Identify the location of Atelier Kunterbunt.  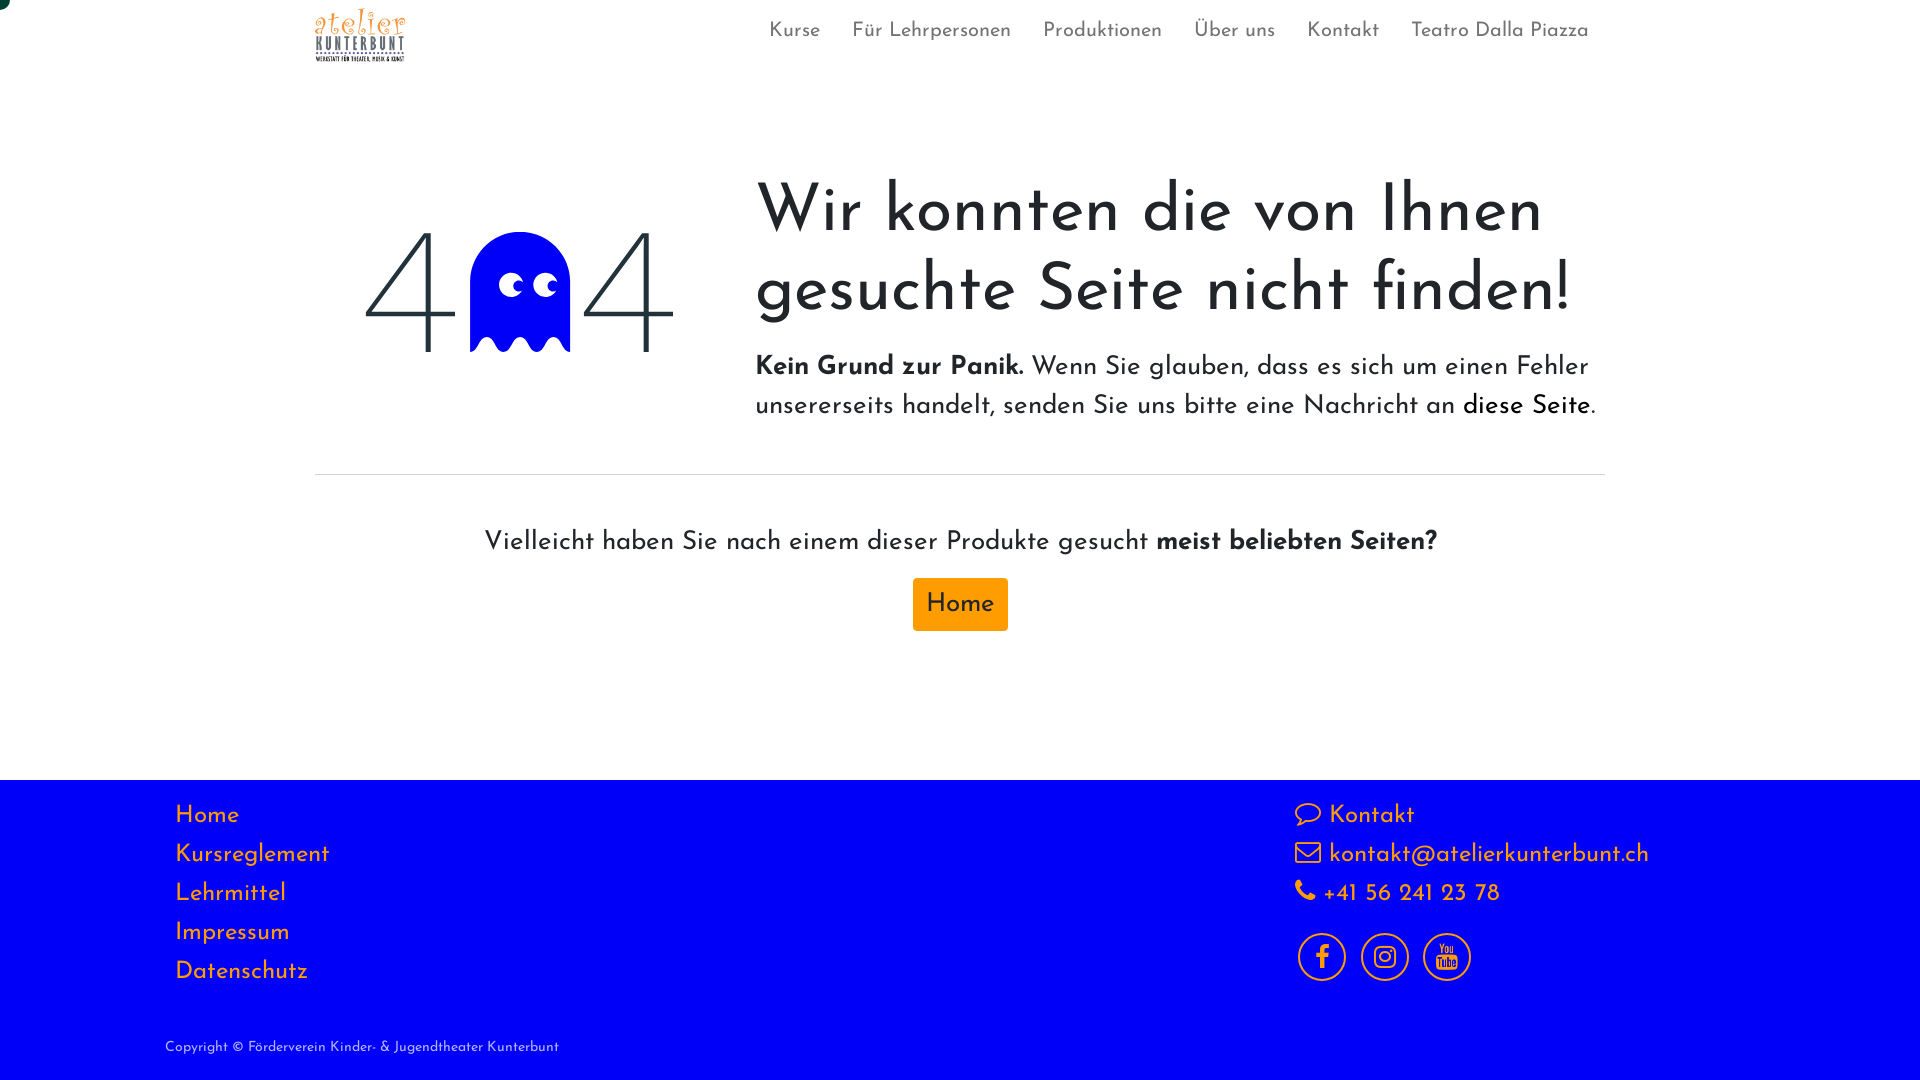
(360, 36).